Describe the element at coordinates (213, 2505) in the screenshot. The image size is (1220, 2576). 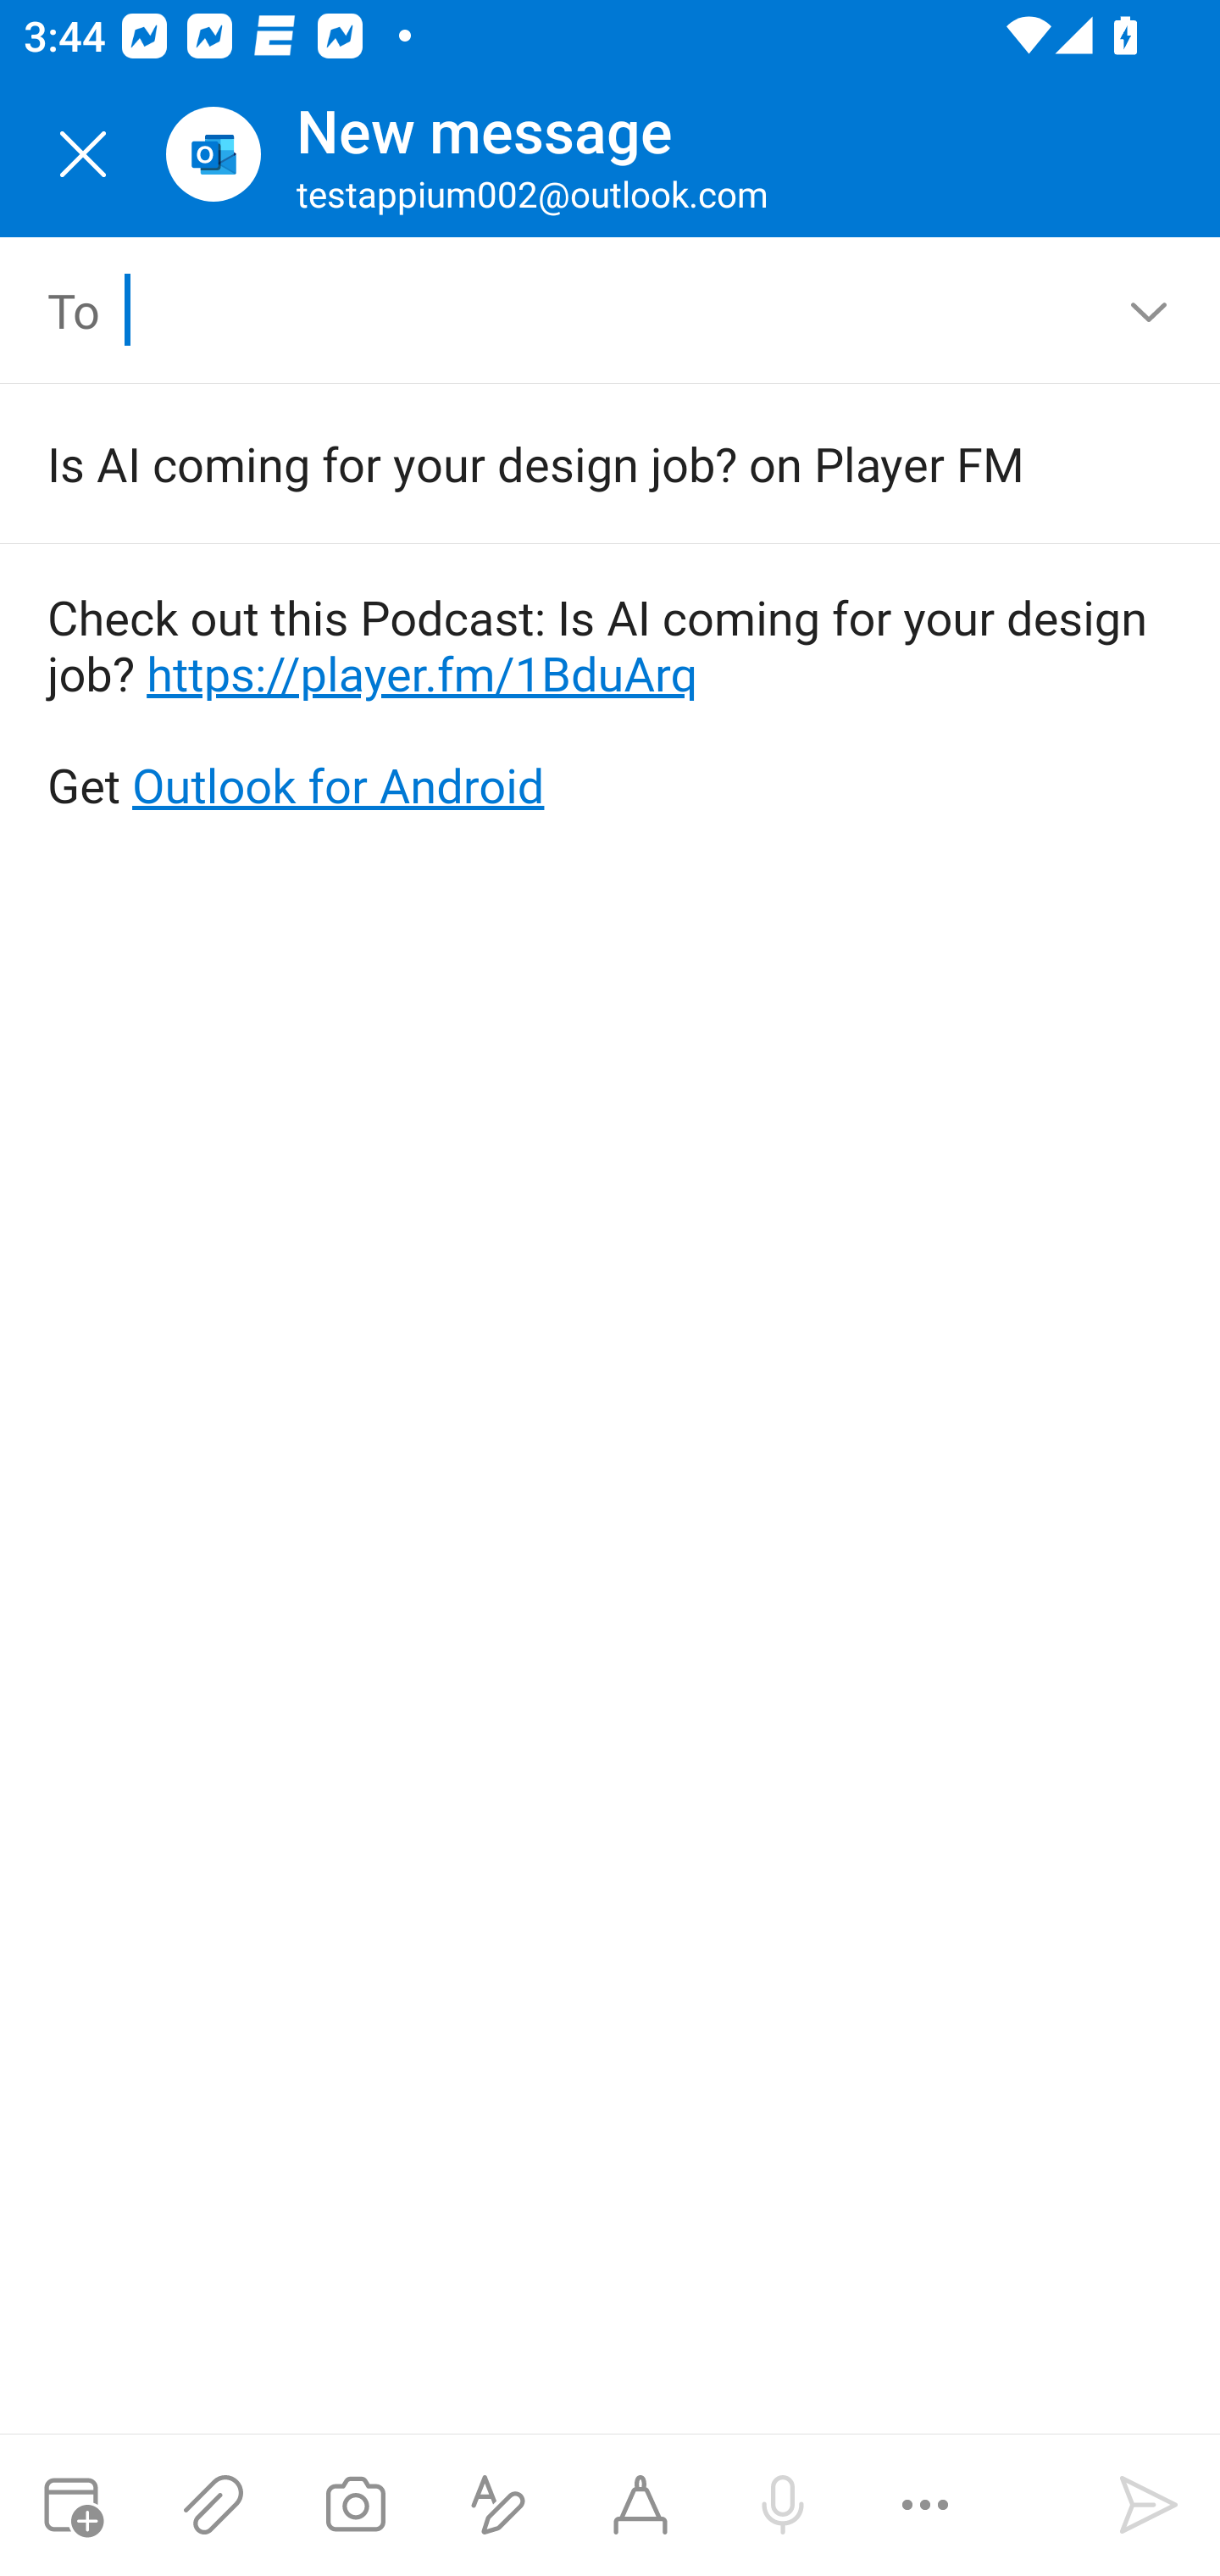
I see `Attach files` at that location.